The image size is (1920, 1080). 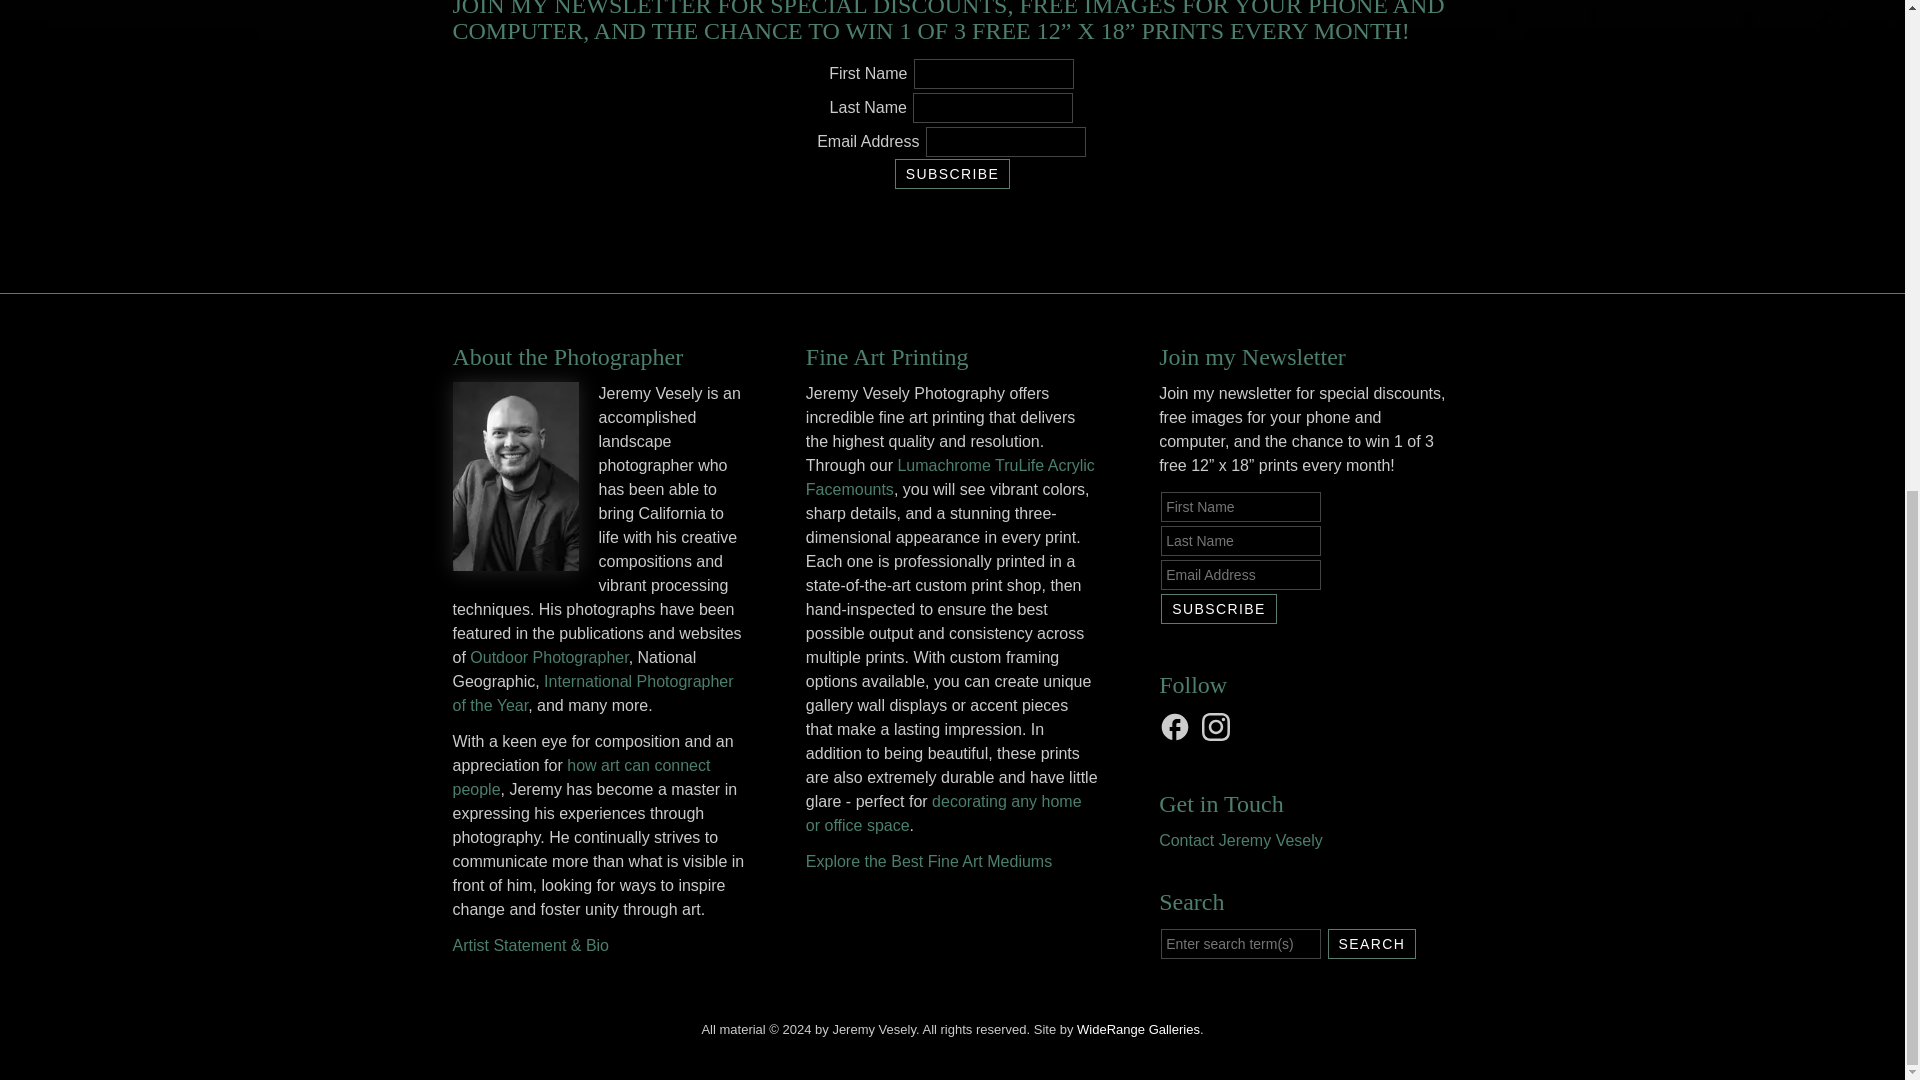 What do you see at coordinates (1216, 726) in the screenshot?
I see `Instagram icon` at bounding box center [1216, 726].